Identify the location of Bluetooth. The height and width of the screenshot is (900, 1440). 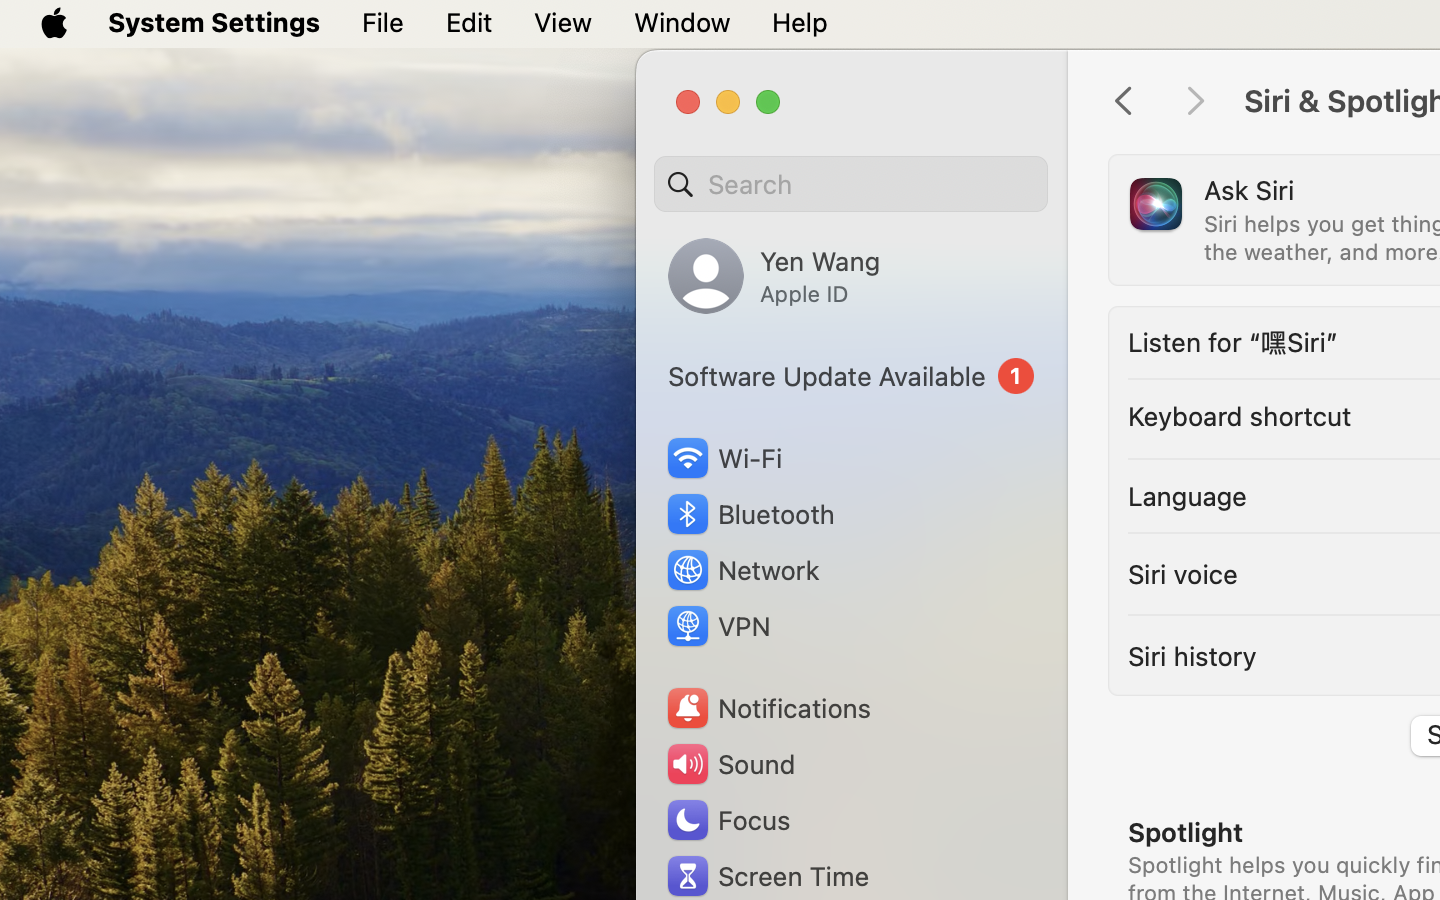
(750, 514).